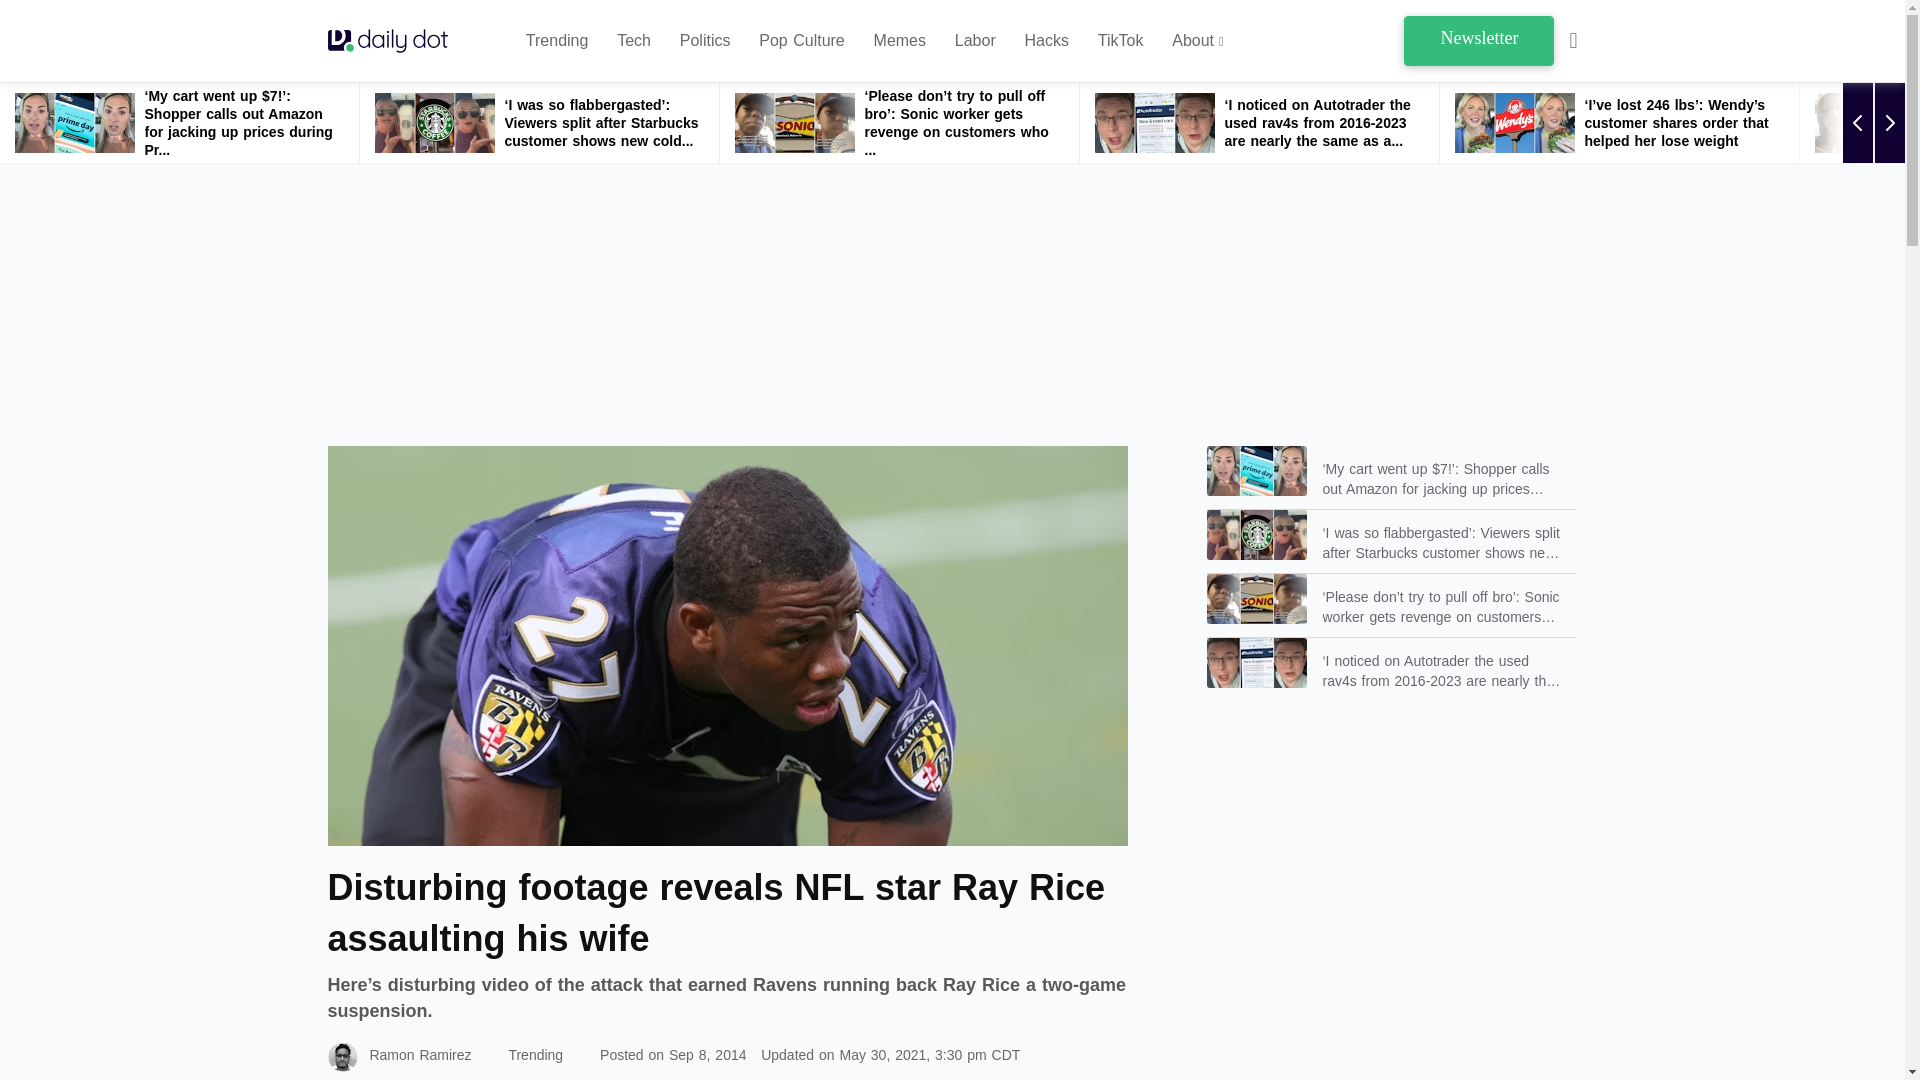 The height and width of the screenshot is (1080, 1920). Describe the element at coordinates (1478, 40) in the screenshot. I see `Newsletter` at that location.